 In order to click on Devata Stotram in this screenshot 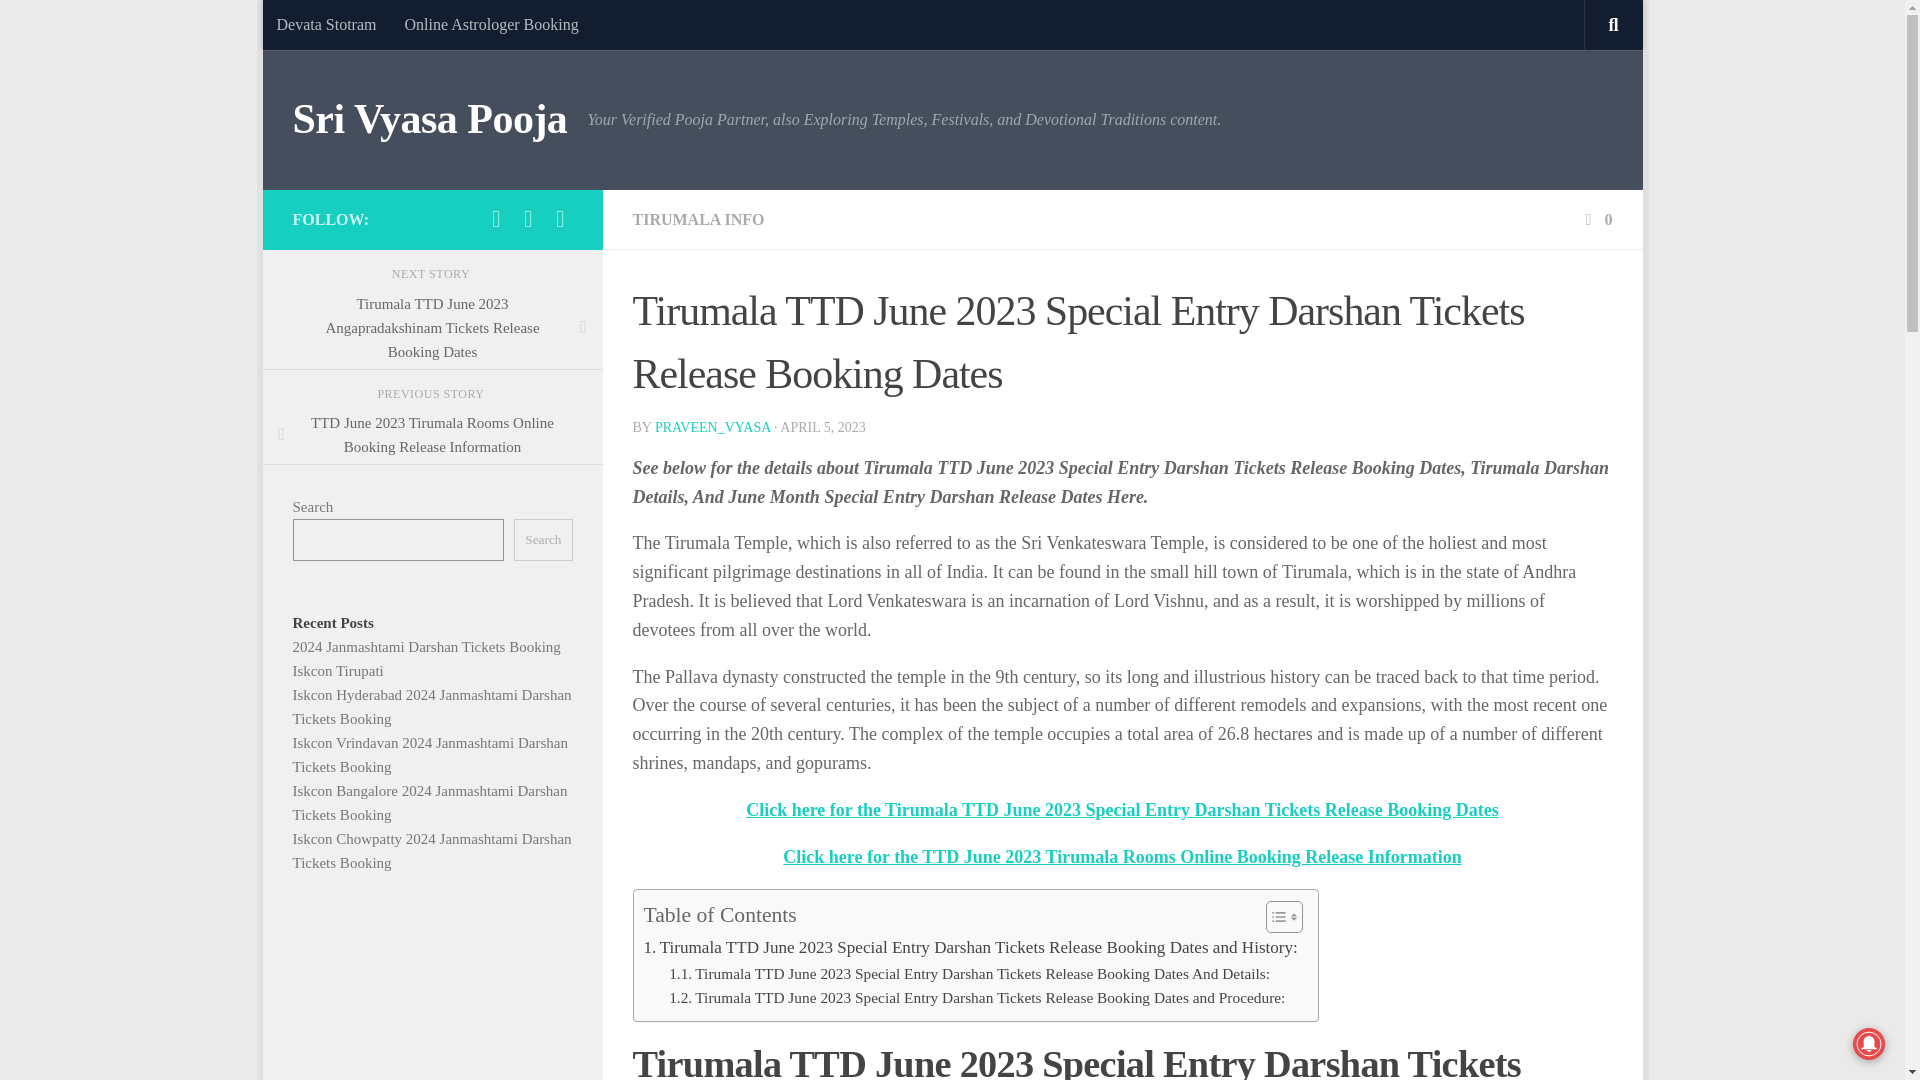, I will do `click(325, 24)`.